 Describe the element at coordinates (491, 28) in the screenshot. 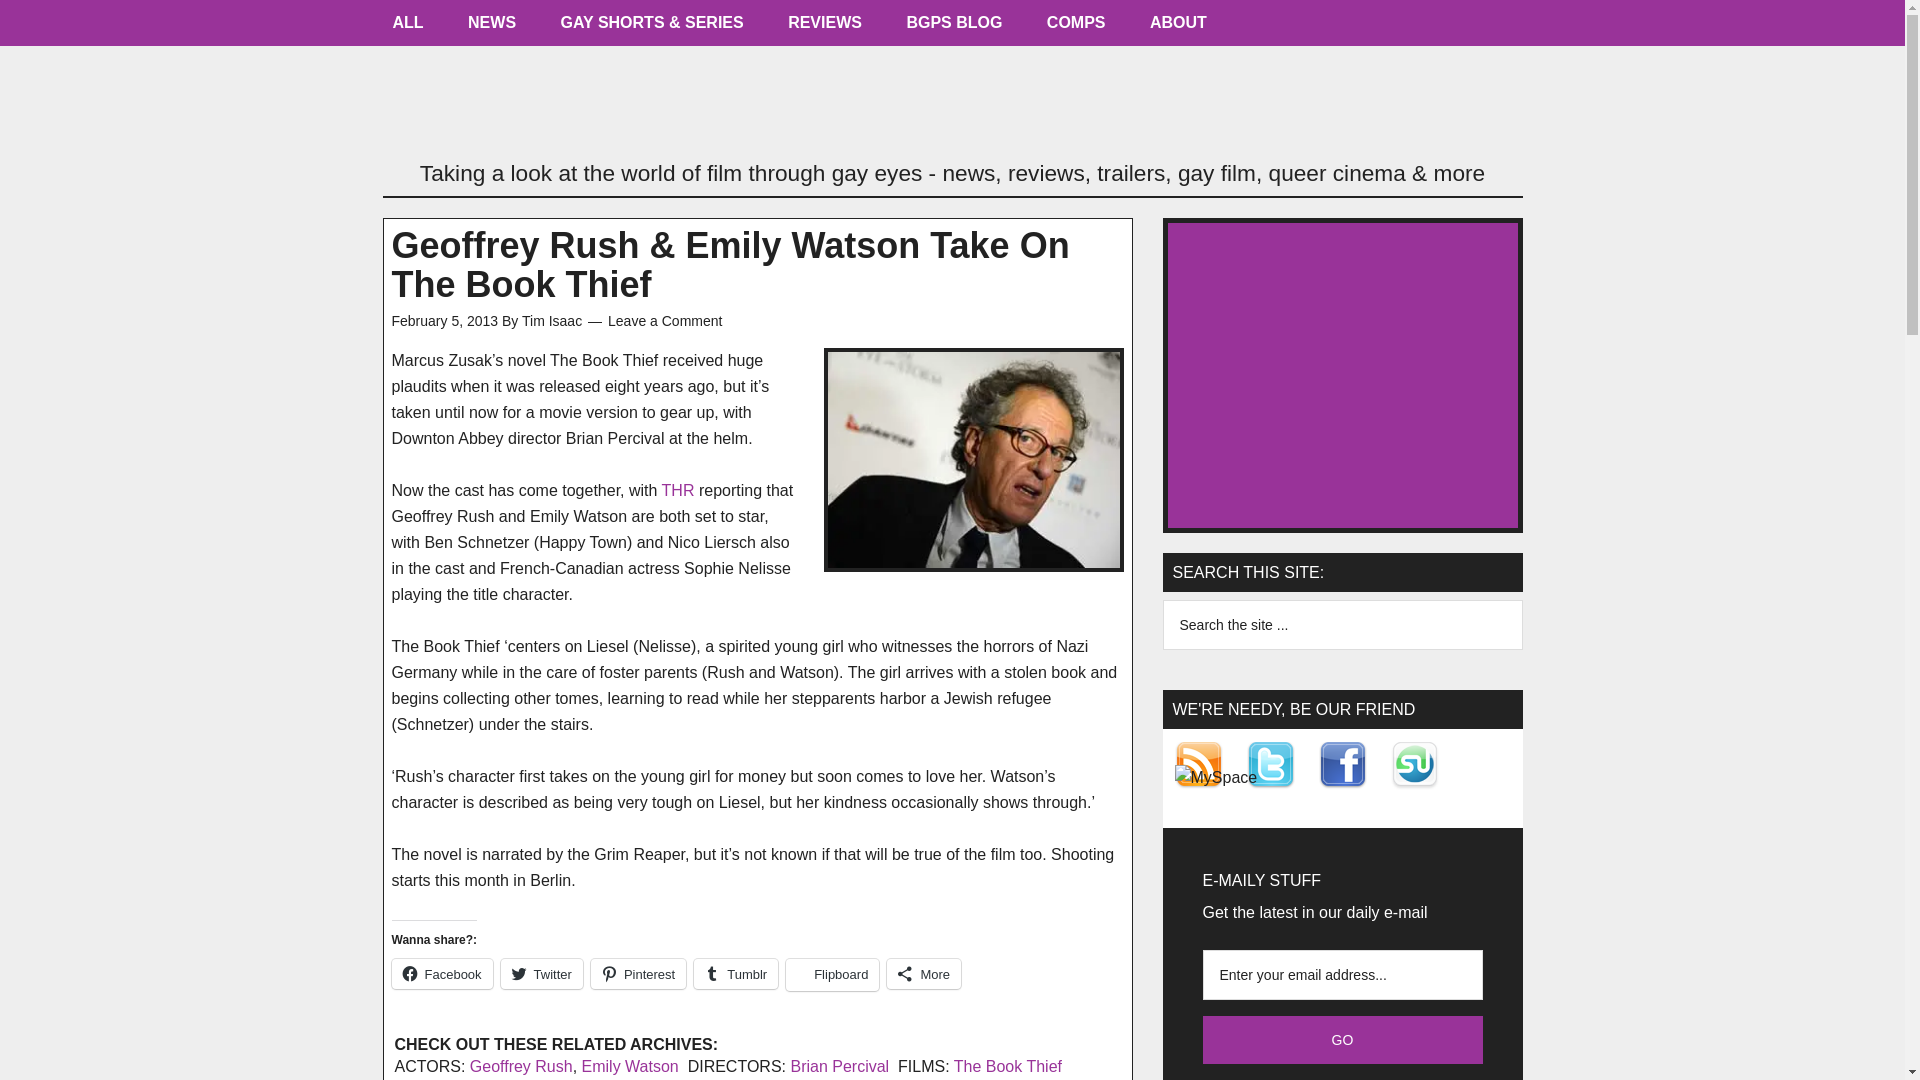

I see `NEWS` at that location.